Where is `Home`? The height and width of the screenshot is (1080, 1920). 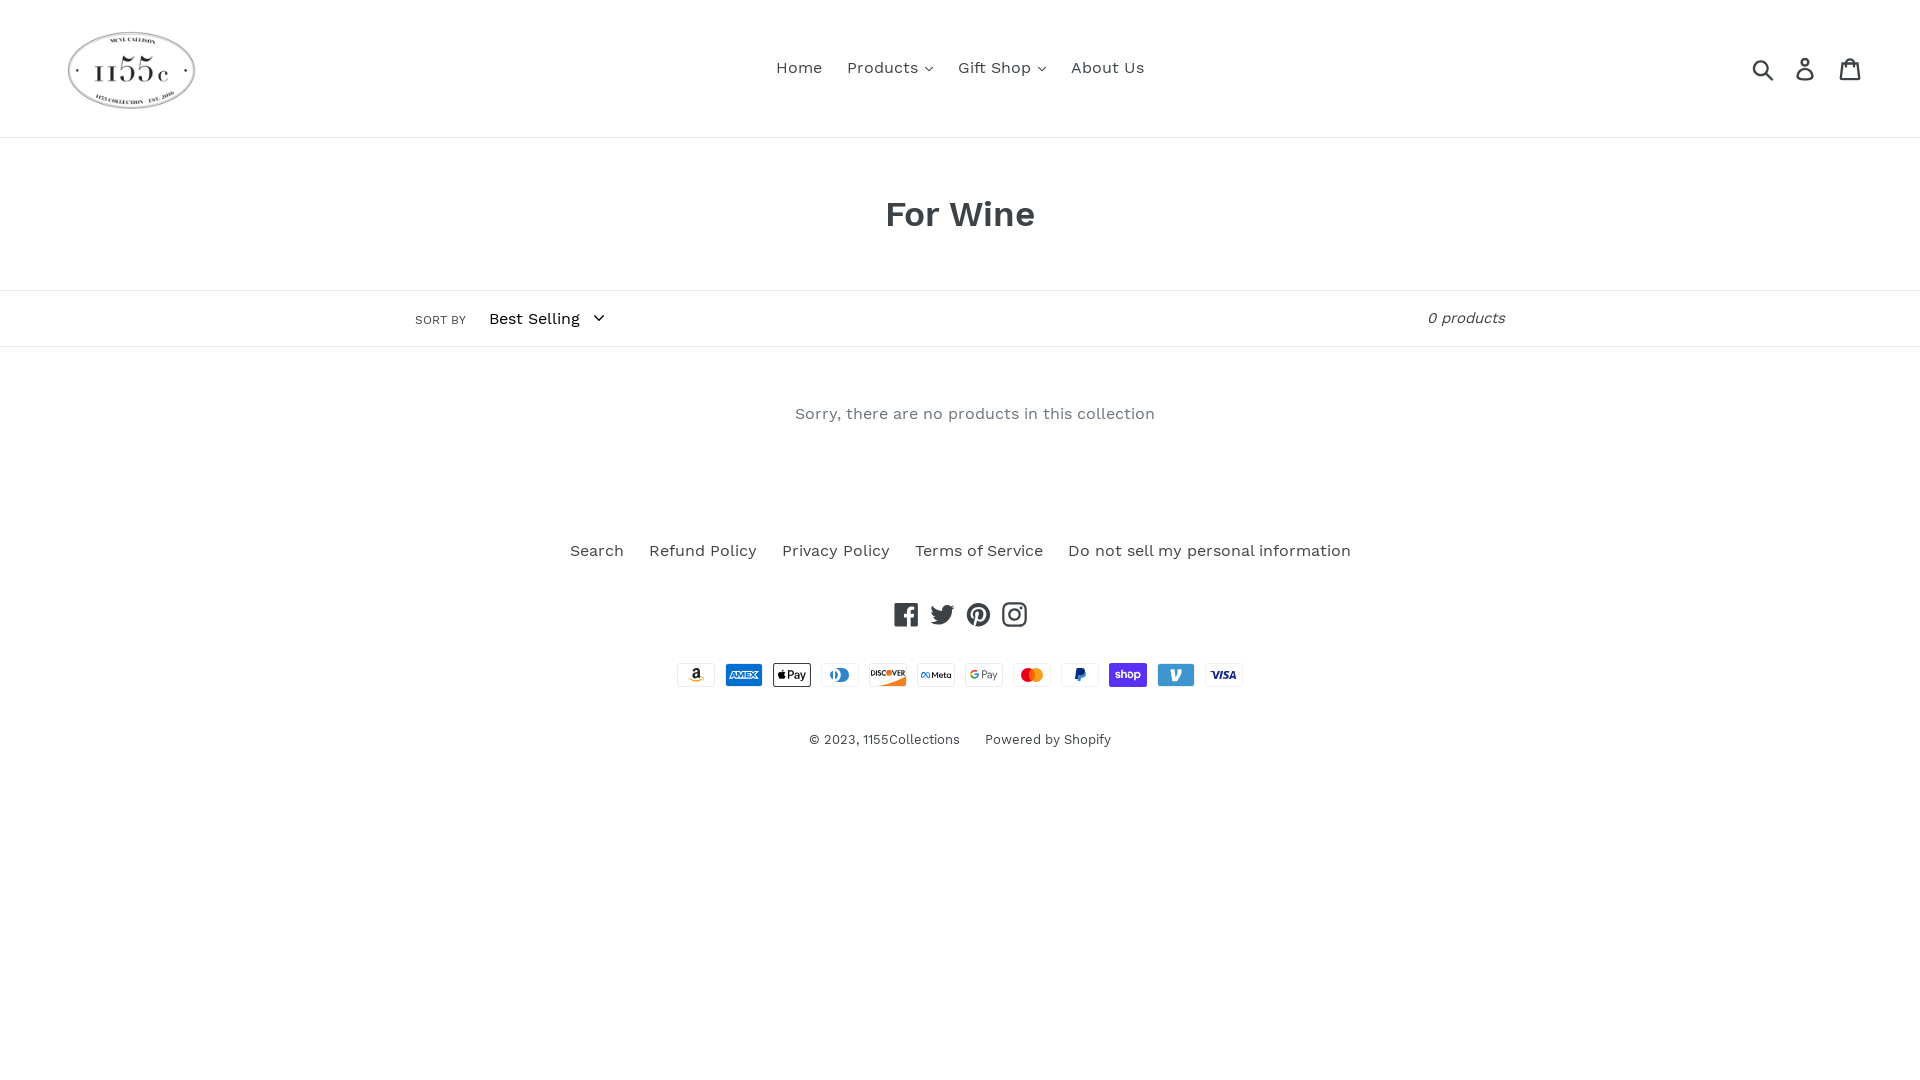
Home is located at coordinates (799, 68).